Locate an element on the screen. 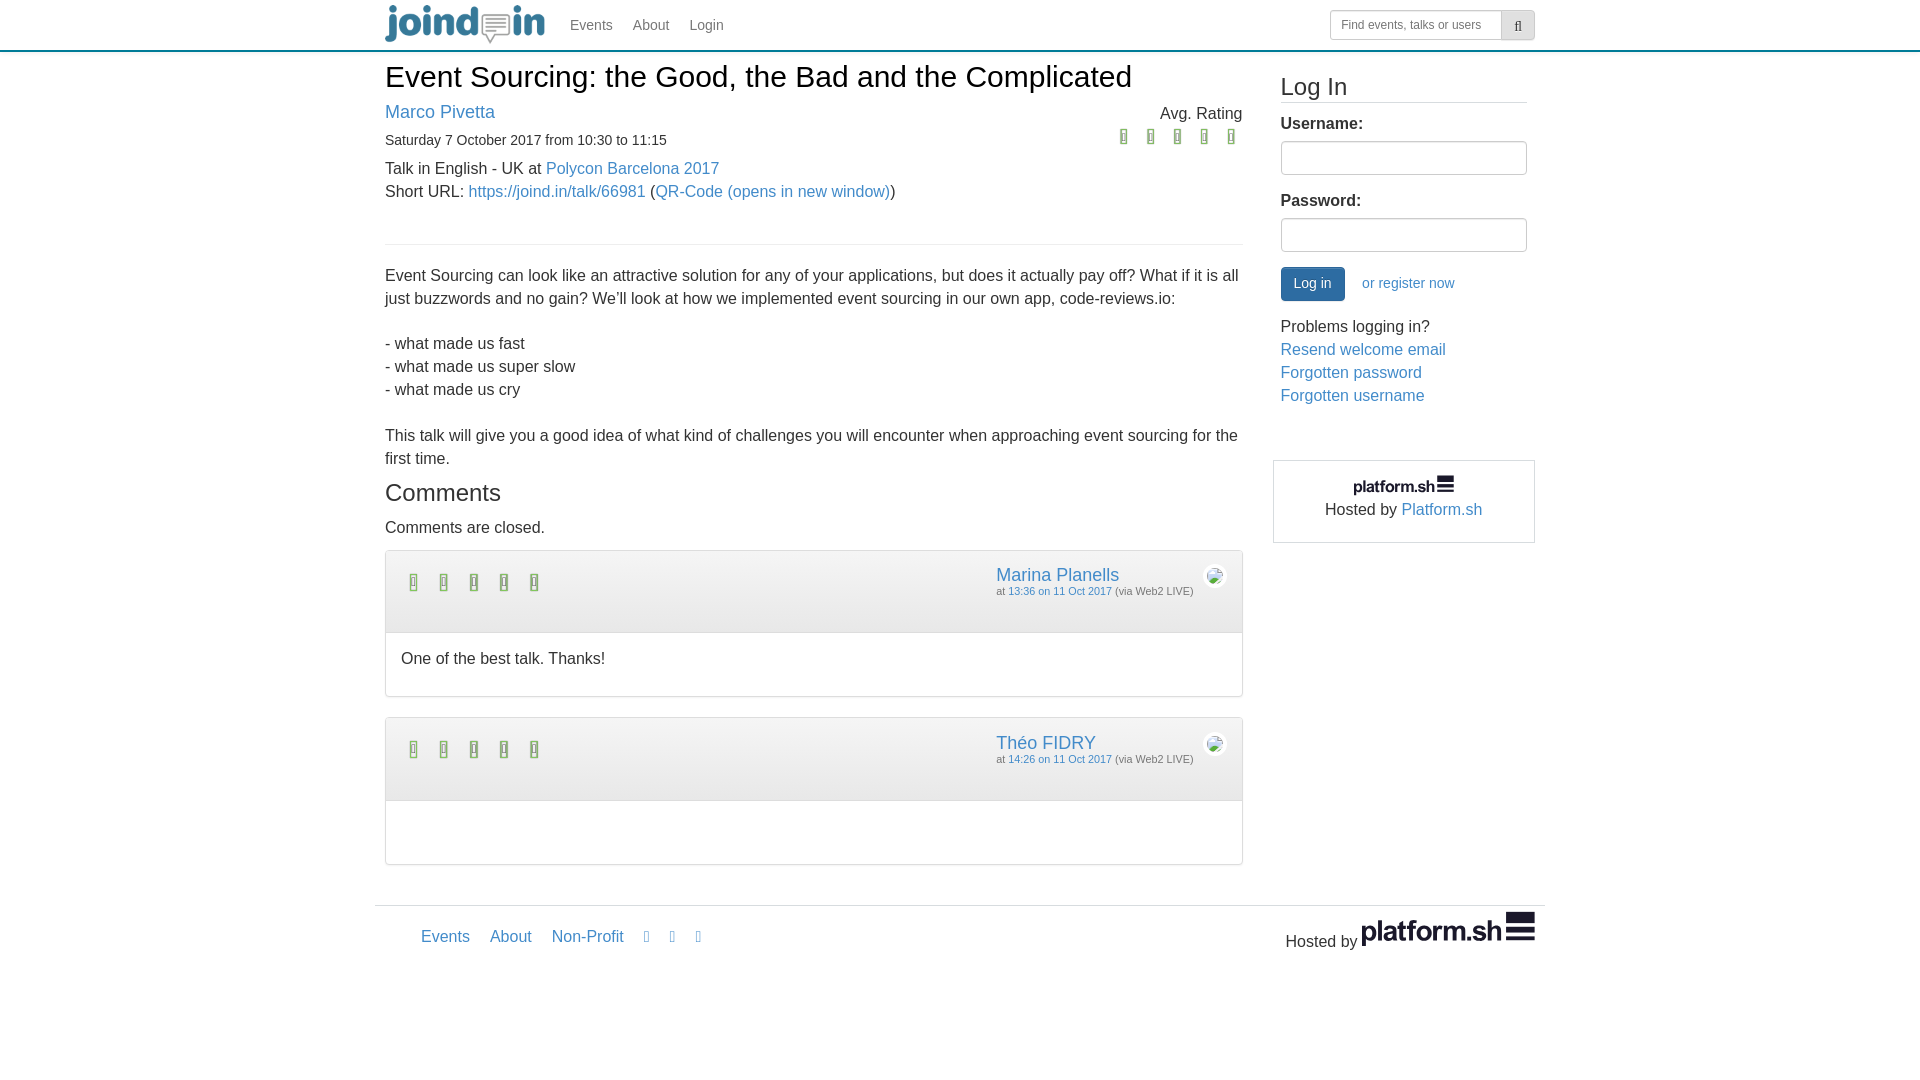  Non-Profit is located at coordinates (587, 936).